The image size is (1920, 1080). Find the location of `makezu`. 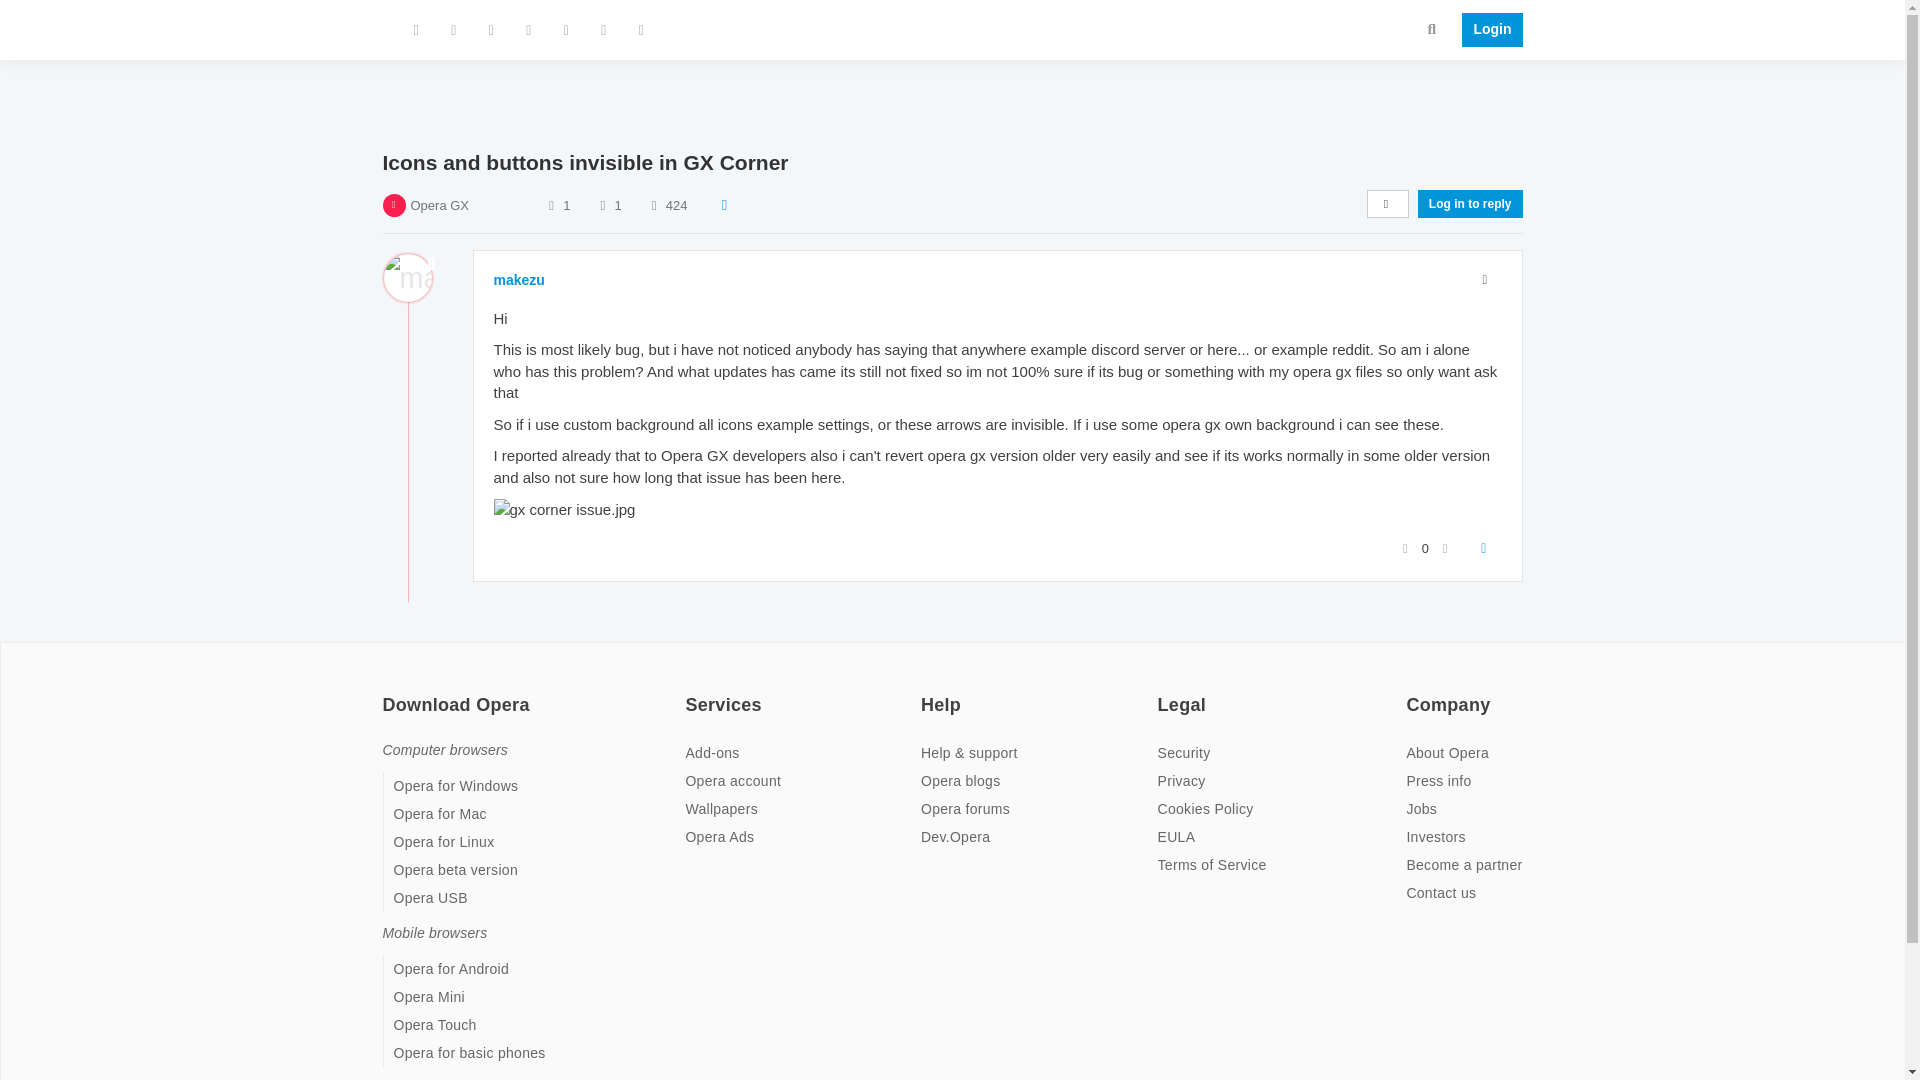

makezu is located at coordinates (519, 280).